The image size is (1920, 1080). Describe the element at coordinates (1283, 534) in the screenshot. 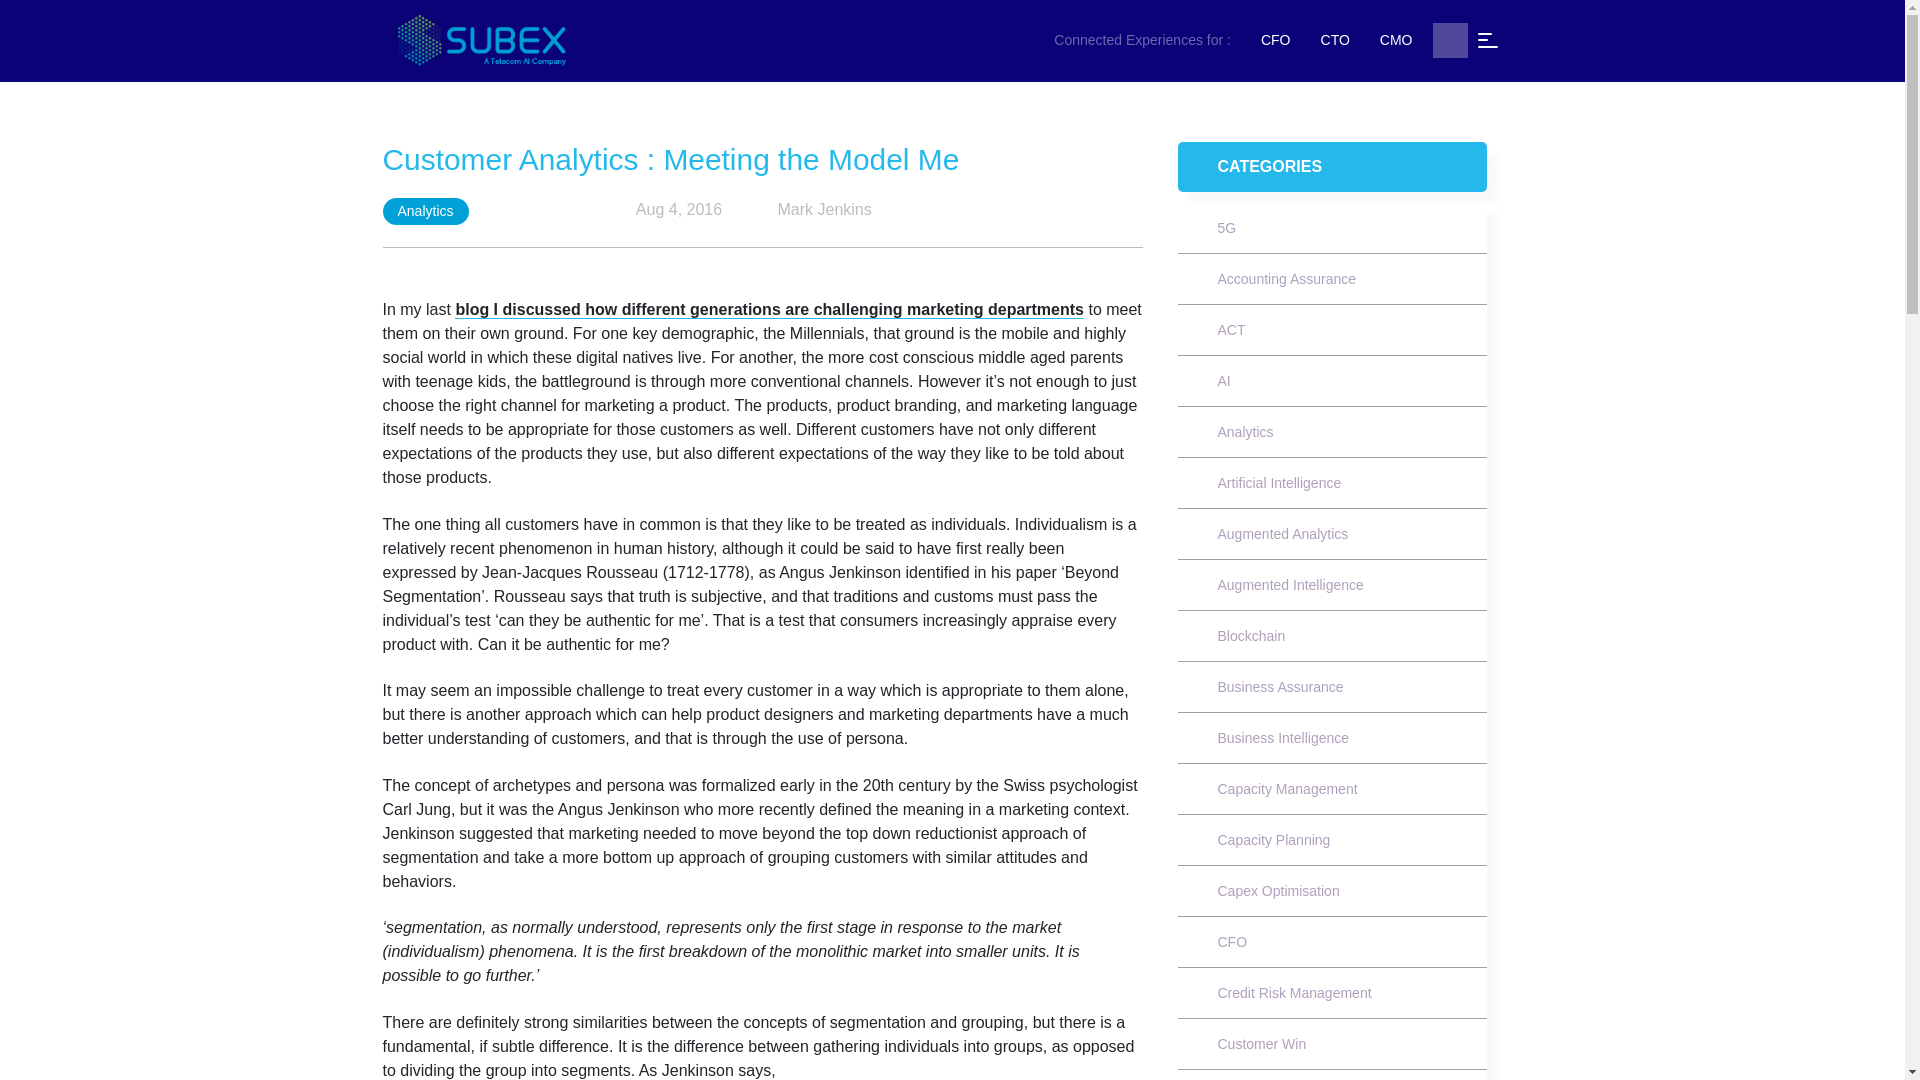

I see `Augmented Analytics` at that location.